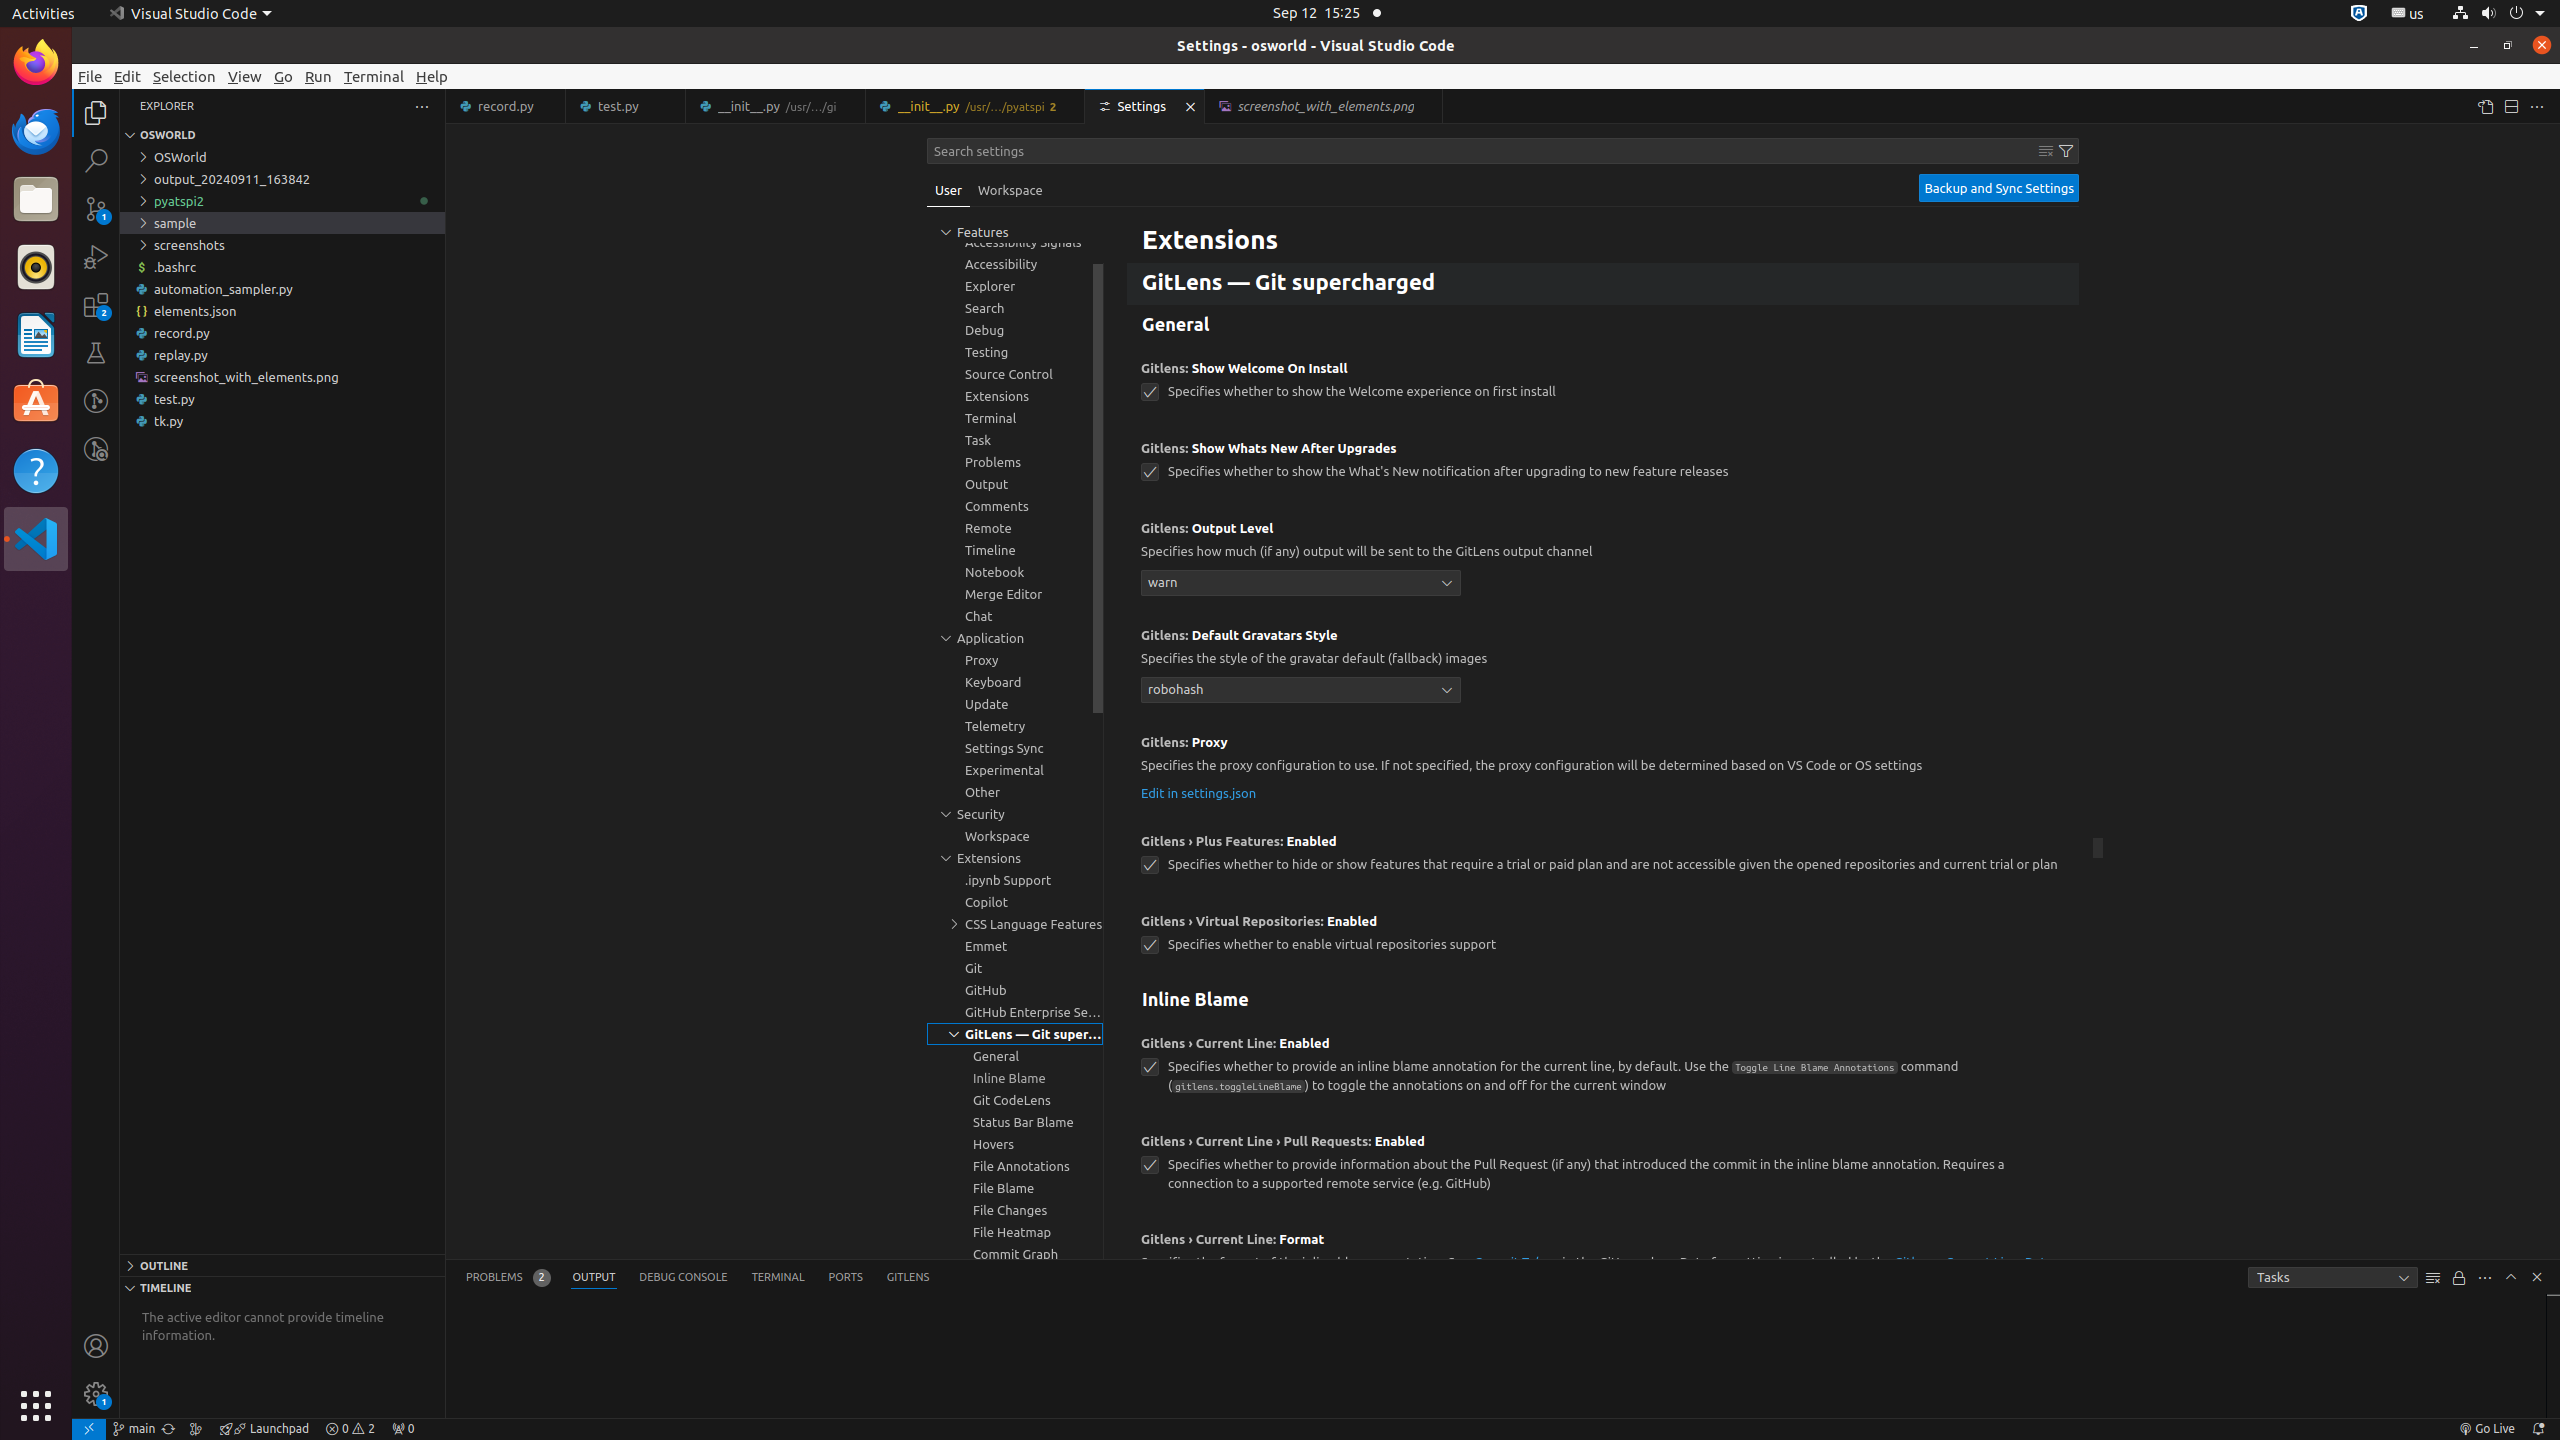 The height and width of the screenshot is (1440, 2560). What do you see at coordinates (2459, 1278) in the screenshot?
I see `Turn Auto Scrolling Off` at bounding box center [2459, 1278].